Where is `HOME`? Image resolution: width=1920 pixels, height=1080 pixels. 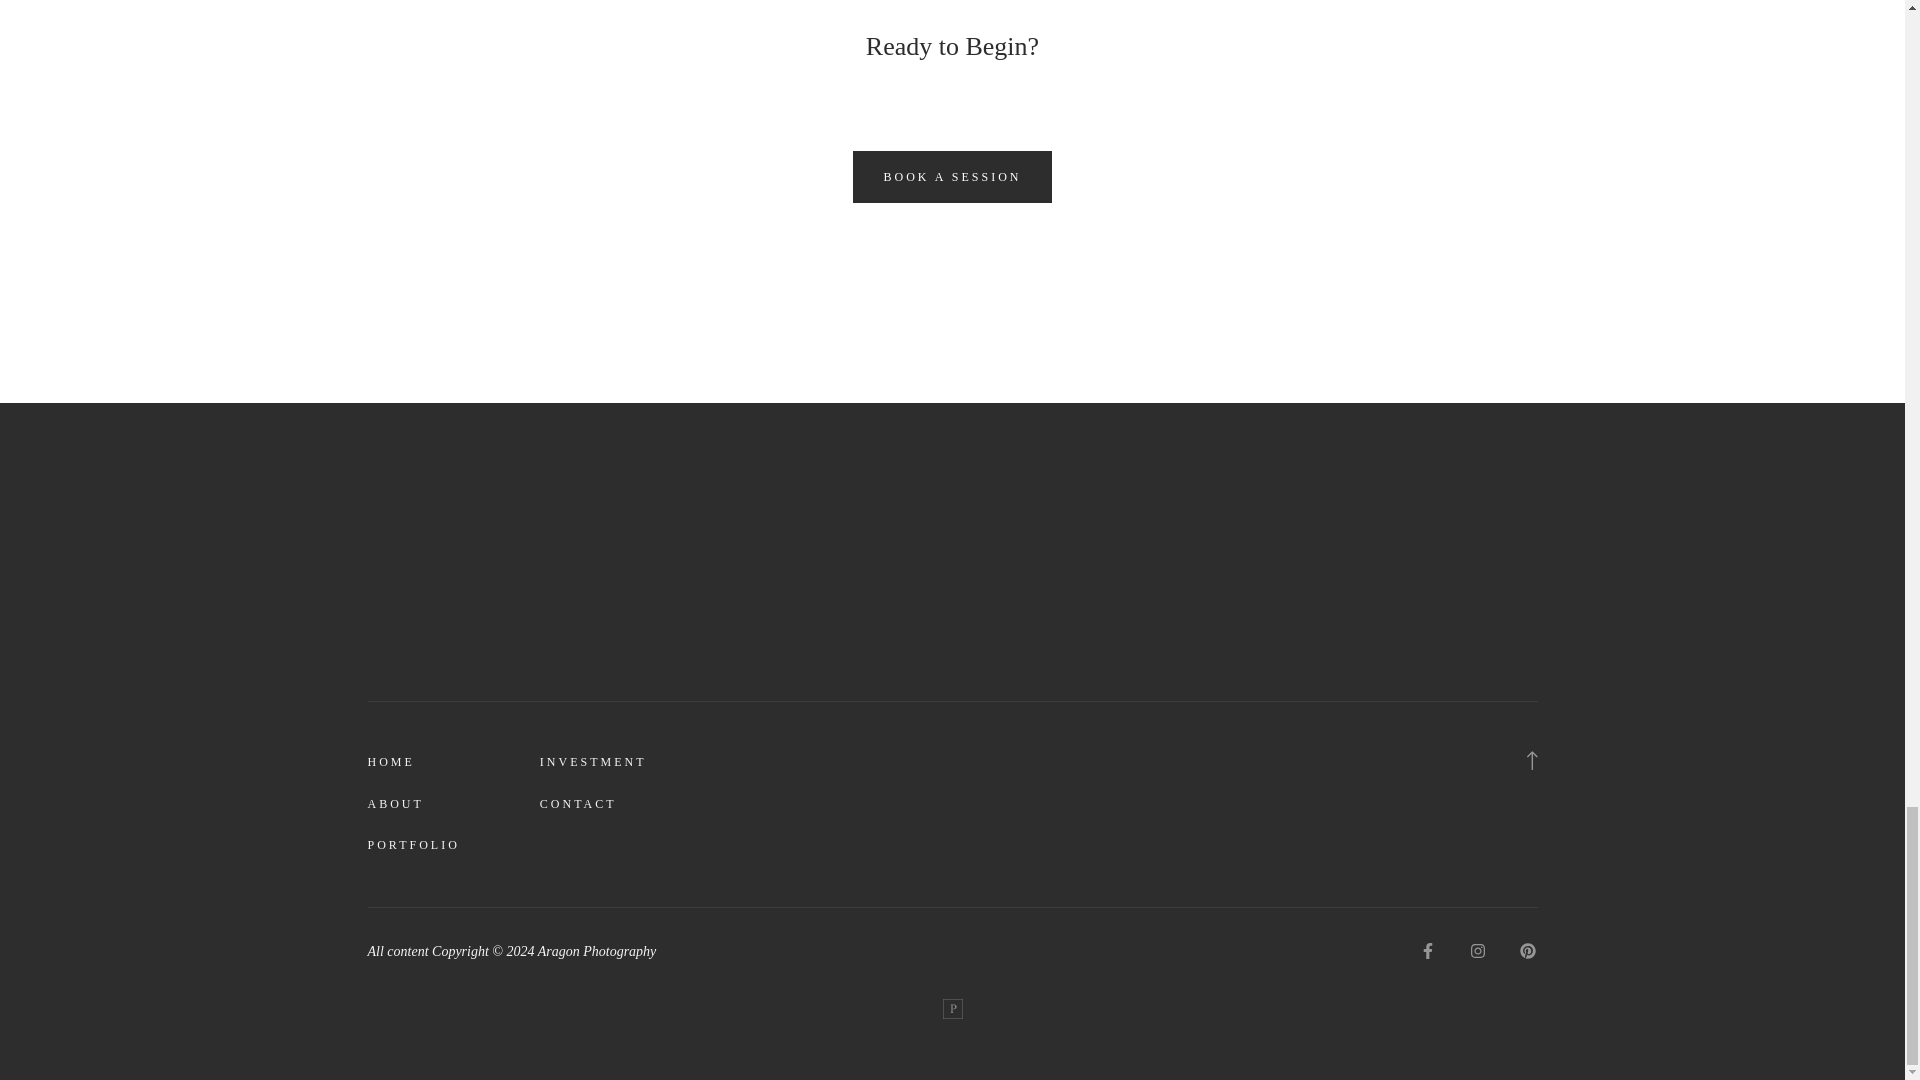 HOME is located at coordinates (391, 762).